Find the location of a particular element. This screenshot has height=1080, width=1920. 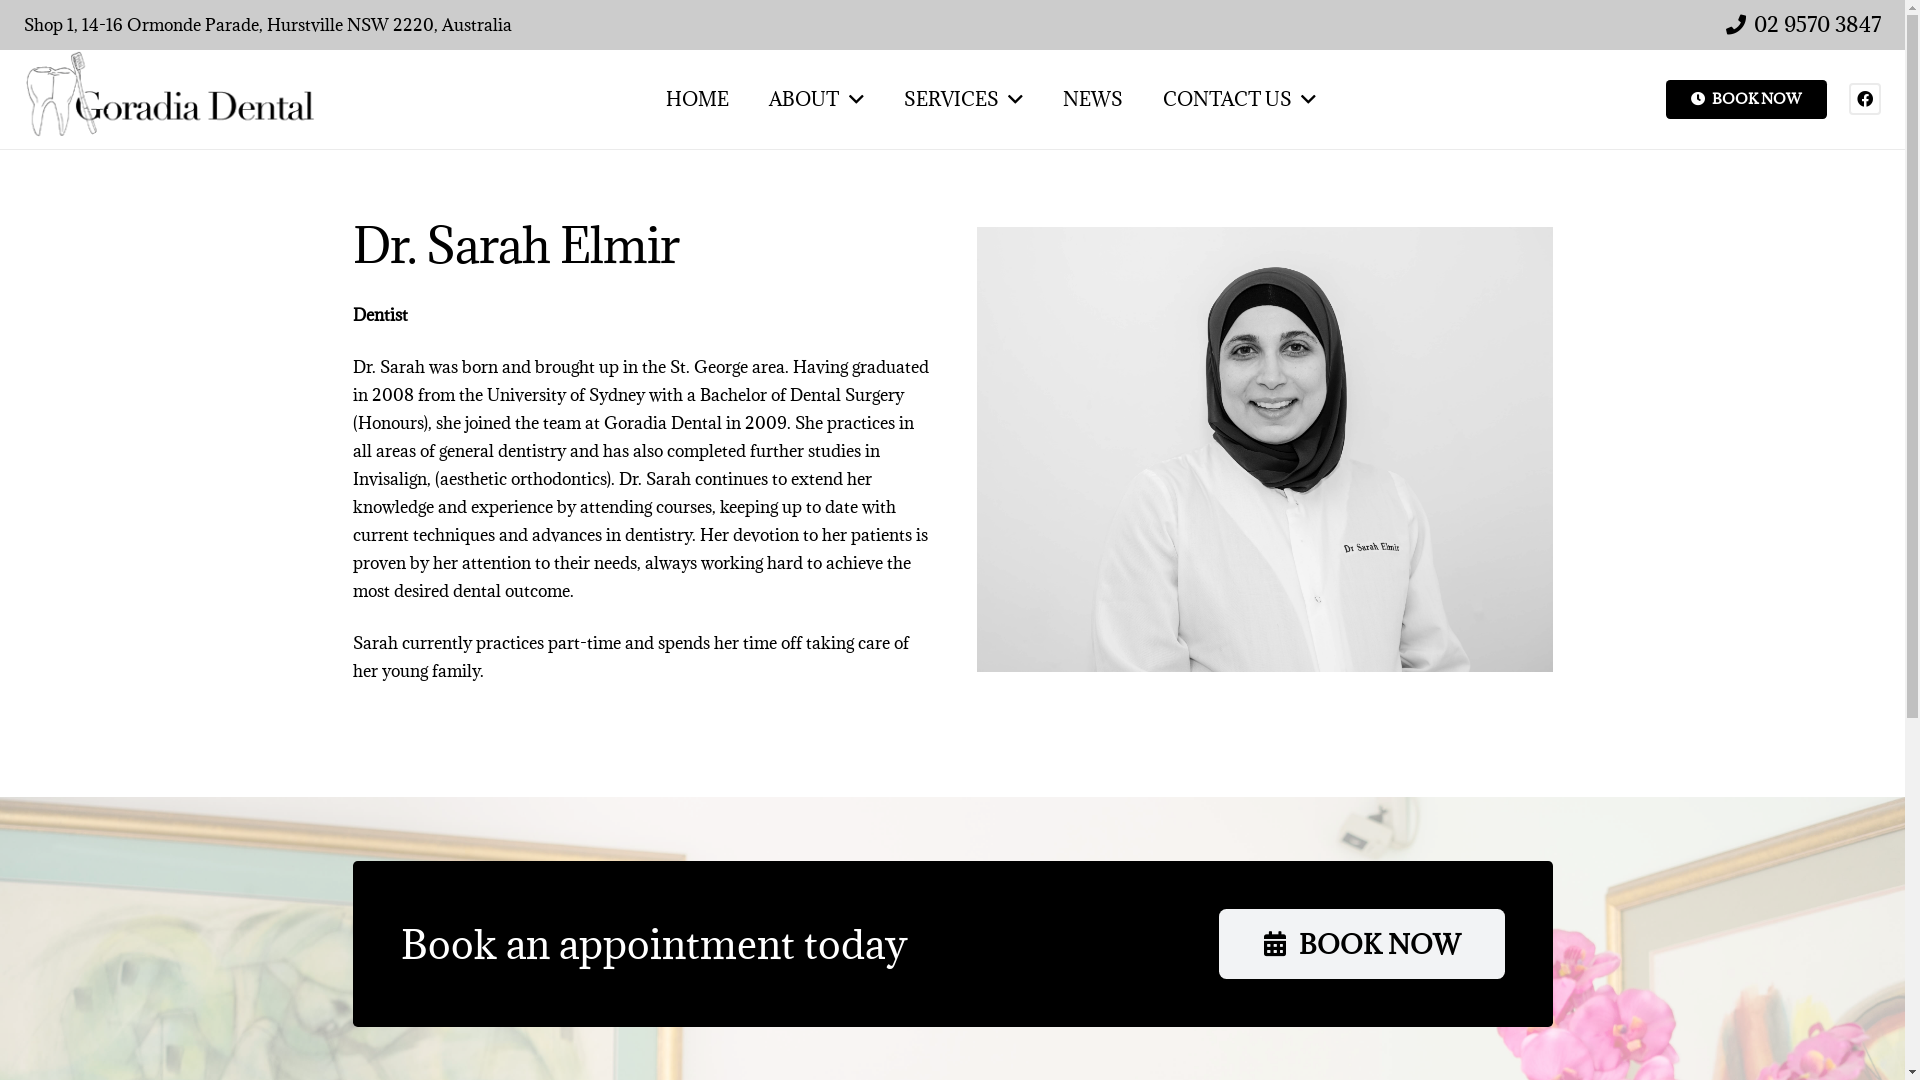

02 9570 3847 is located at coordinates (1804, 24).